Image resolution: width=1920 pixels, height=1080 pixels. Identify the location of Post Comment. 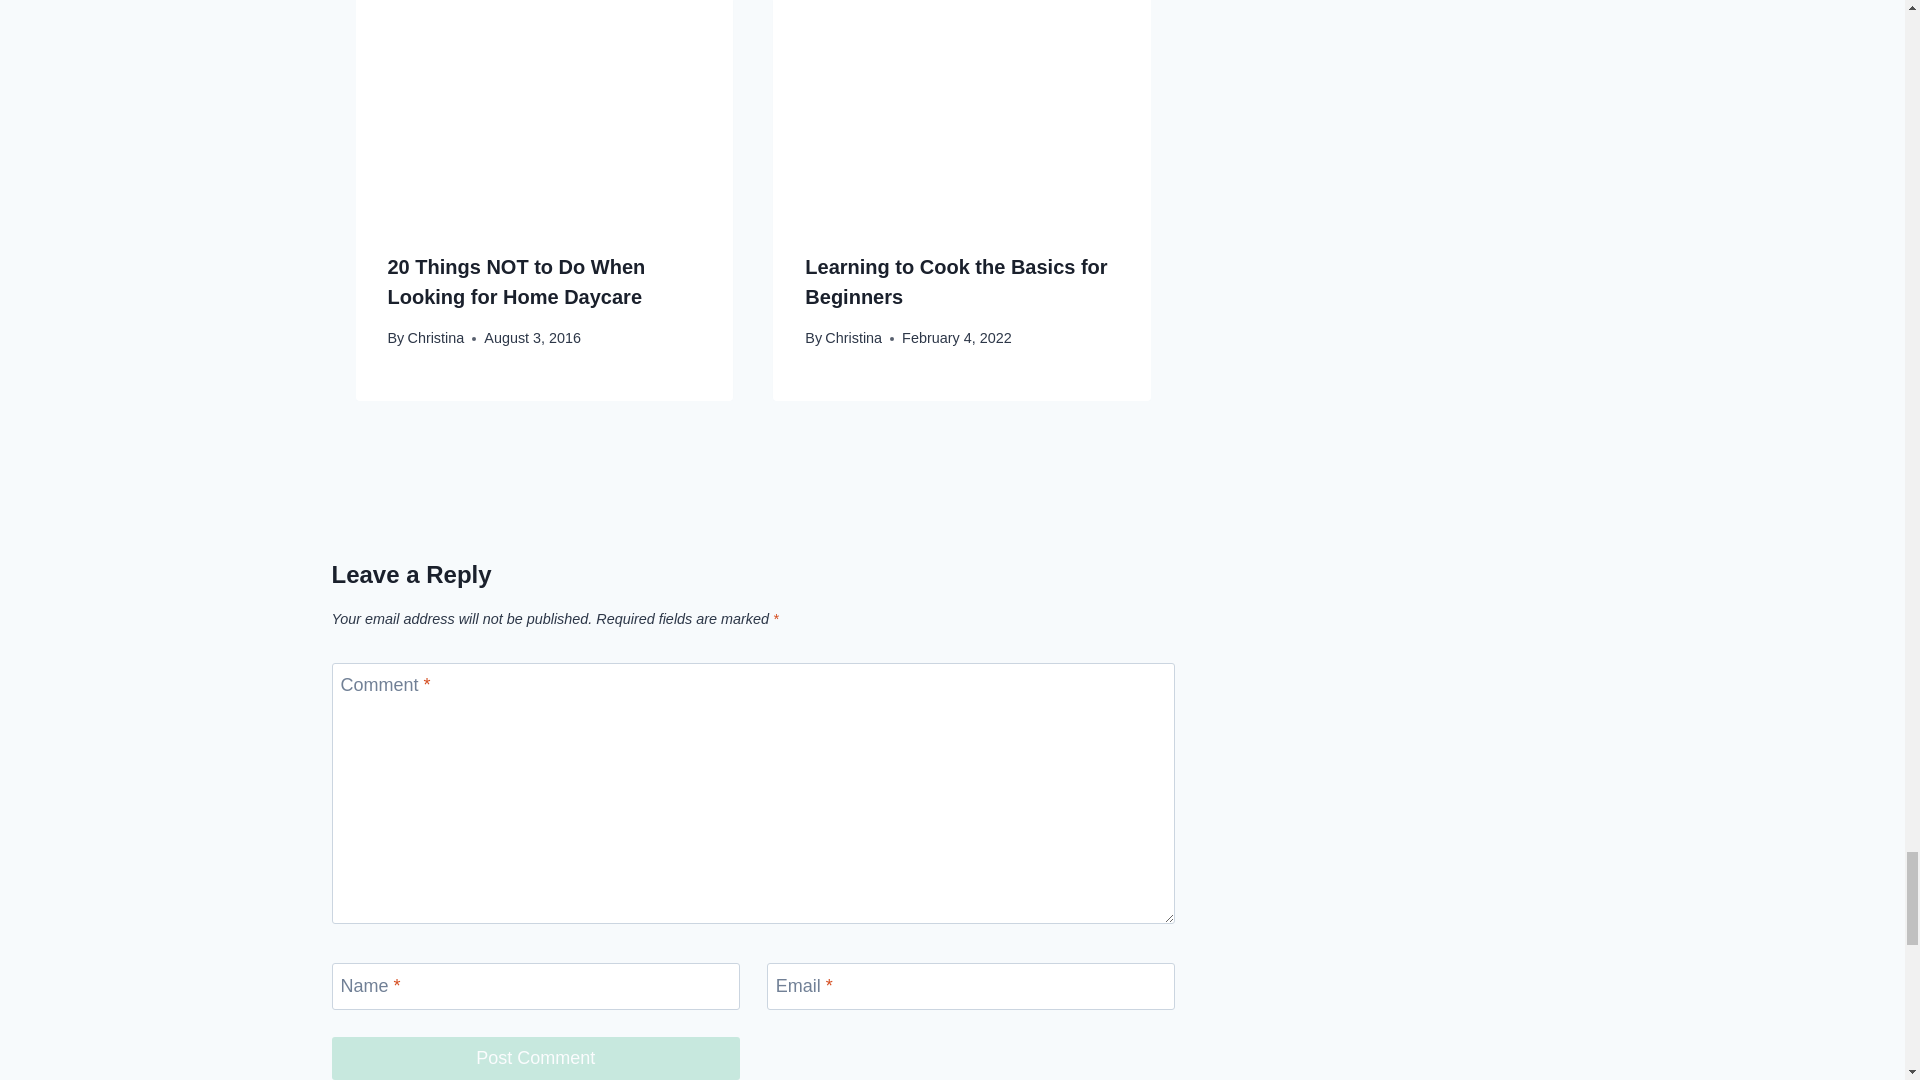
(536, 1058).